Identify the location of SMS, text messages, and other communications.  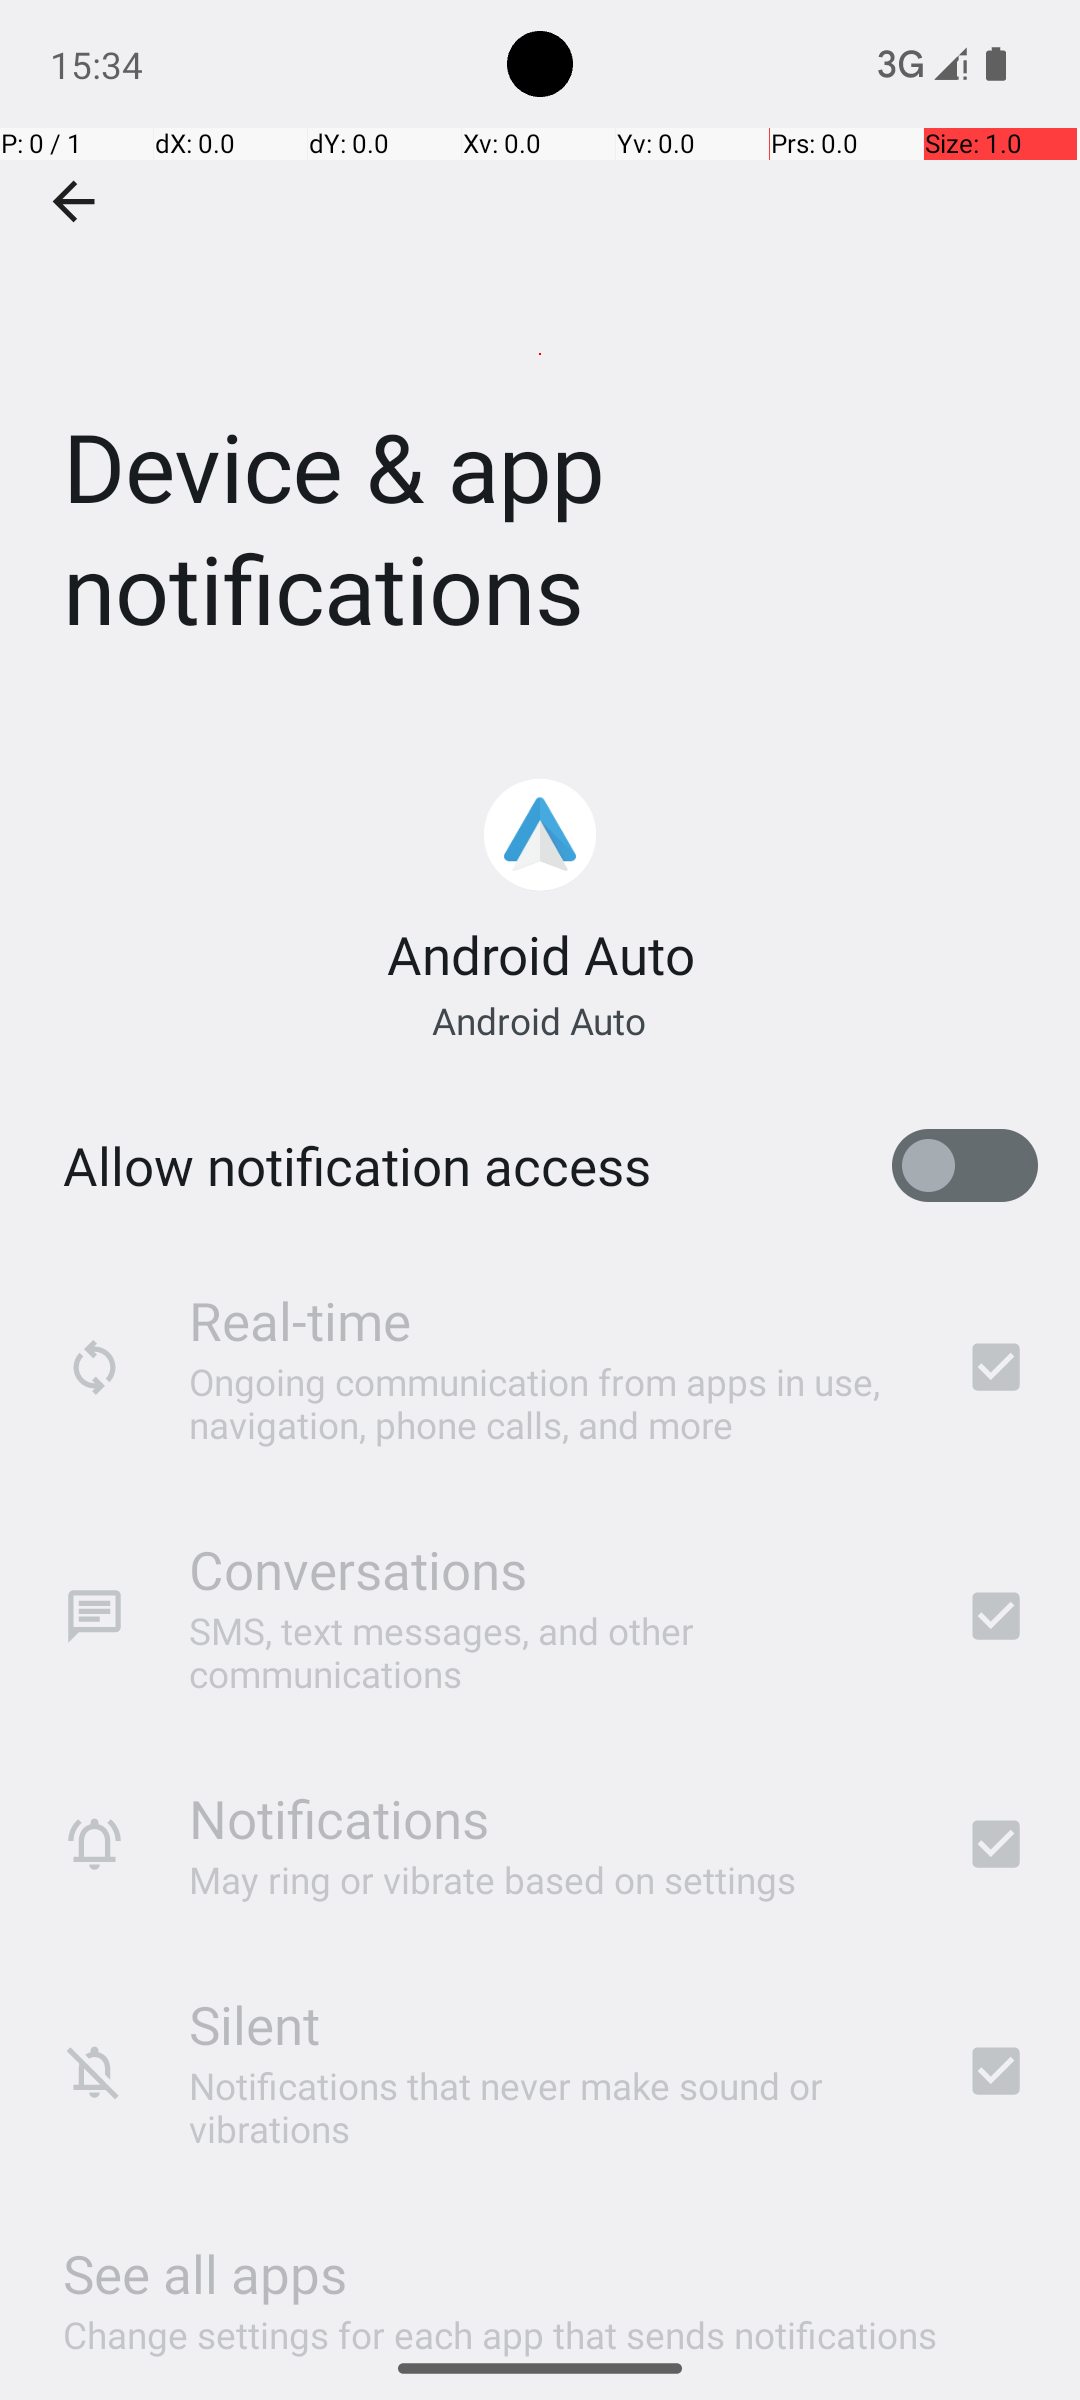
(550, 1652).